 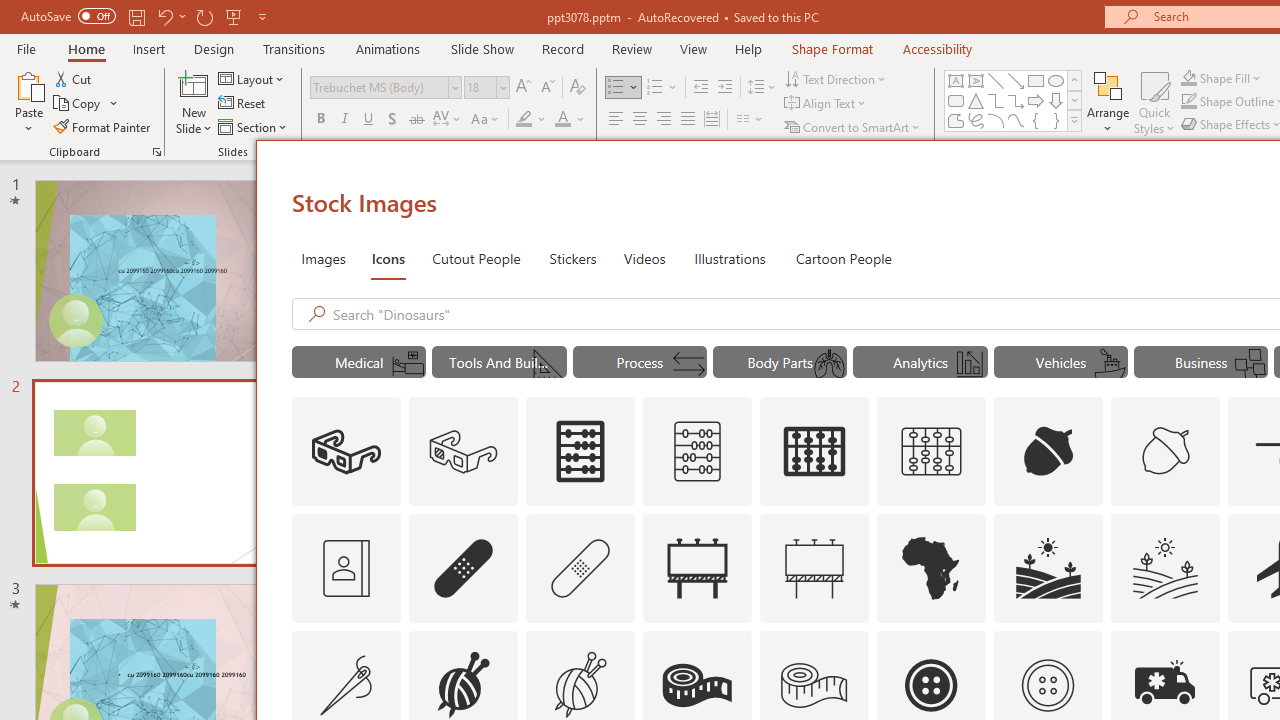 I want to click on Stickers, so click(x=573, y=258).